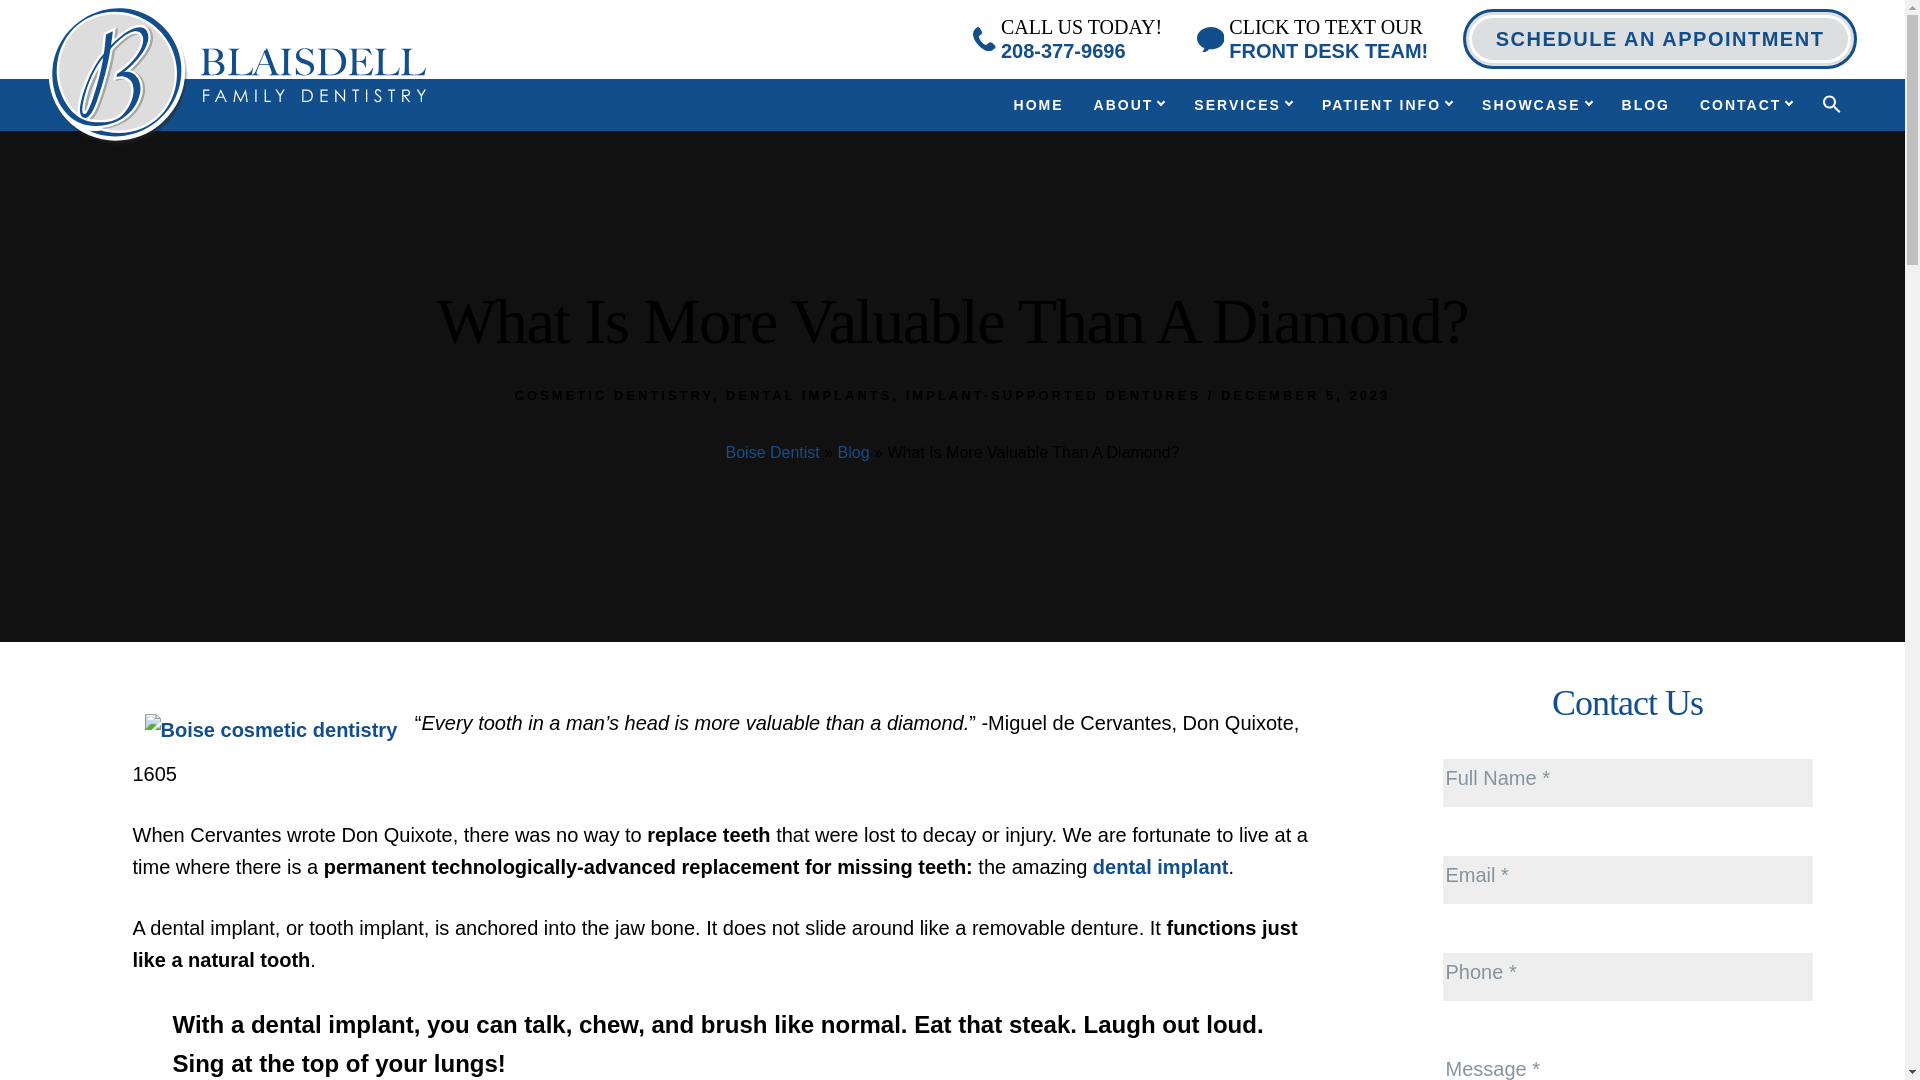 The image size is (1920, 1080). I want to click on SCHEDULE AN APPOINTMENT, so click(1067, 38).